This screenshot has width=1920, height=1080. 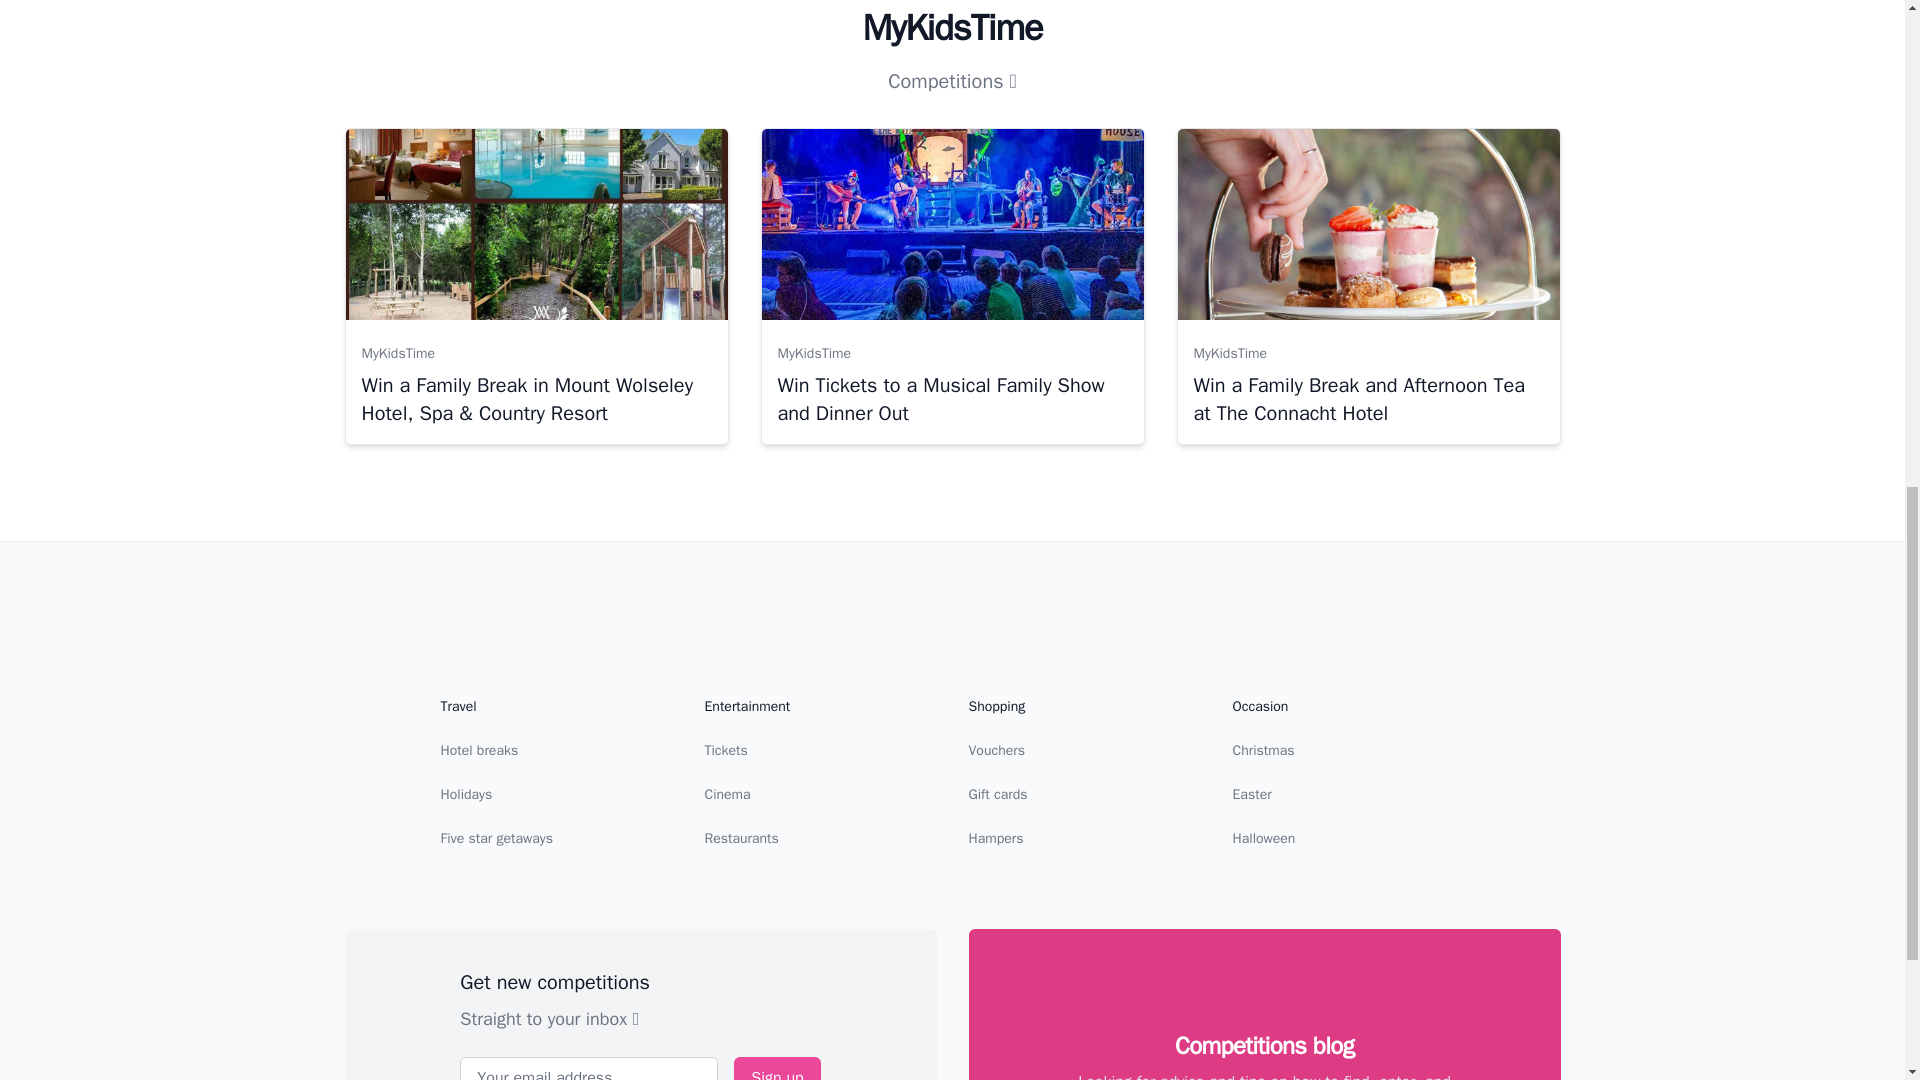 What do you see at coordinates (465, 794) in the screenshot?
I see `Holidays` at bounding box center [465, 794].